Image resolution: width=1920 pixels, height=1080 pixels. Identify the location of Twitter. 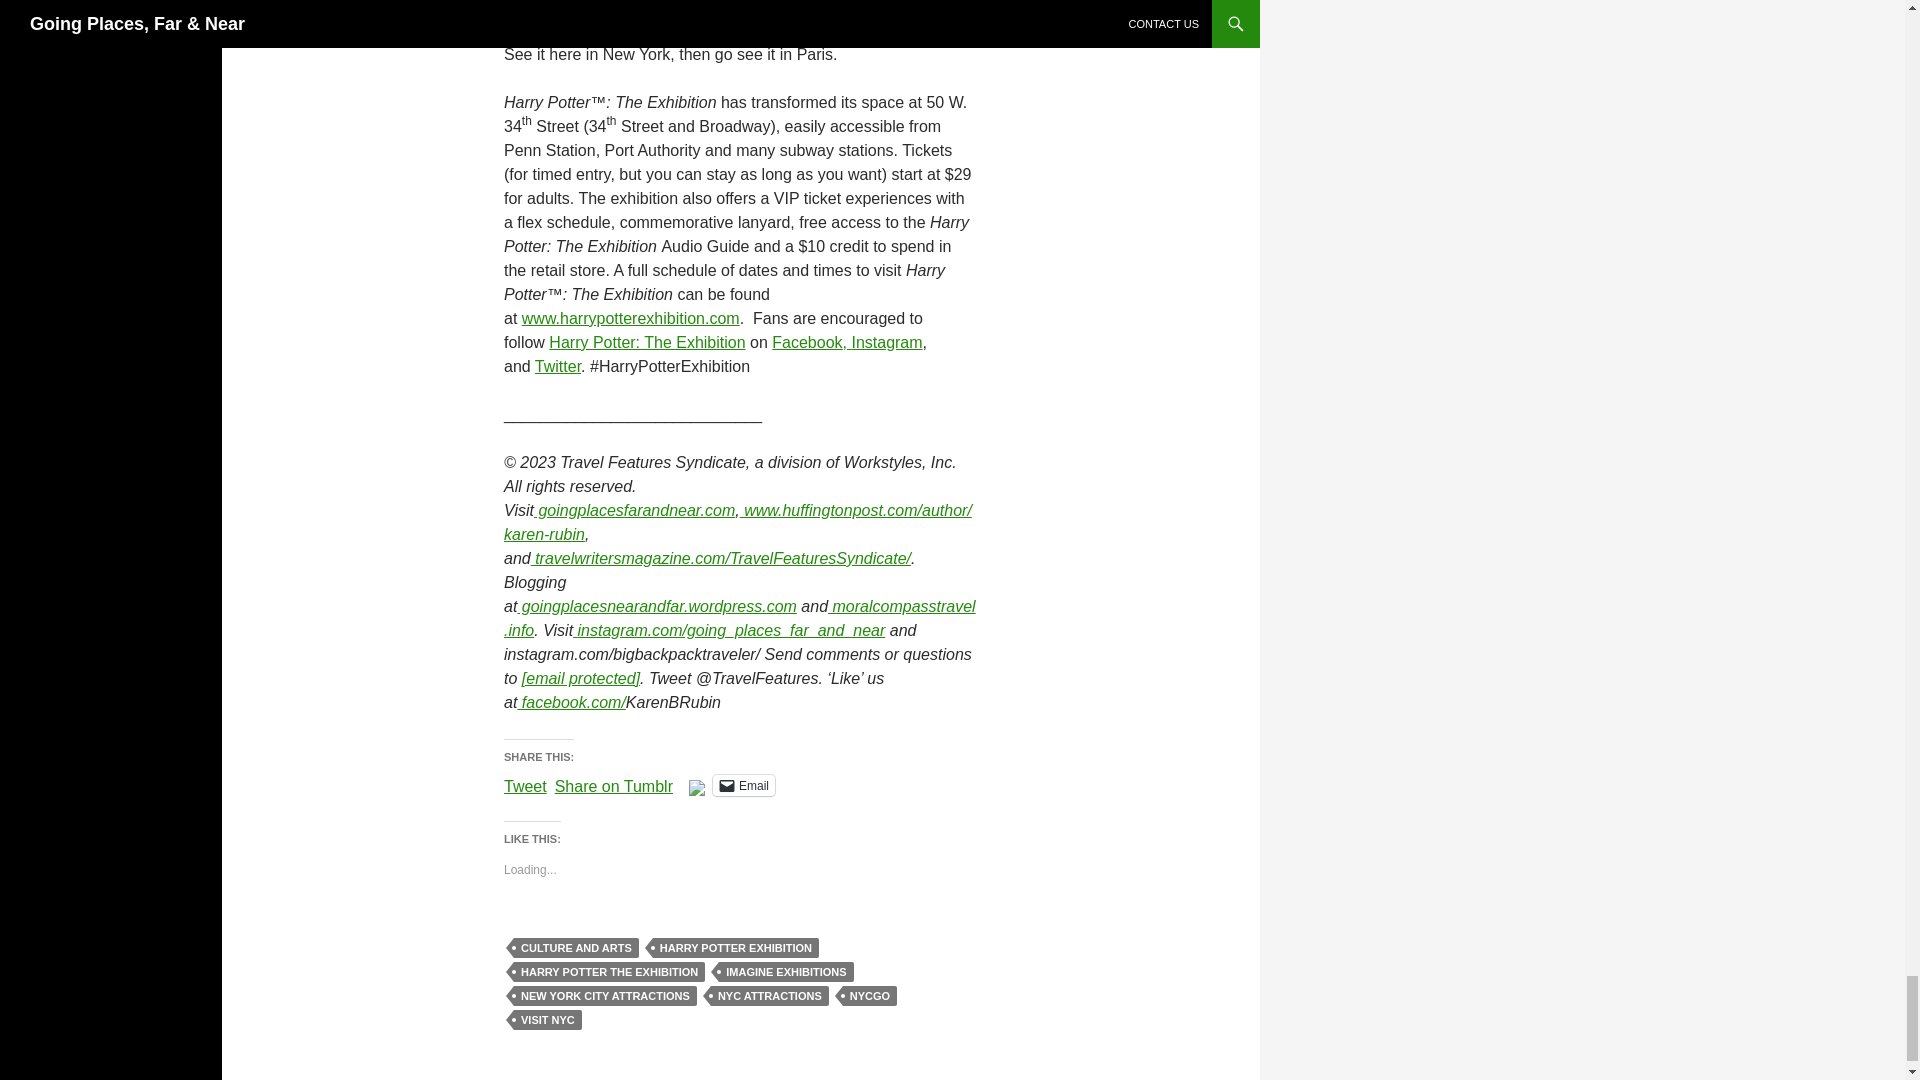
(558, 366).